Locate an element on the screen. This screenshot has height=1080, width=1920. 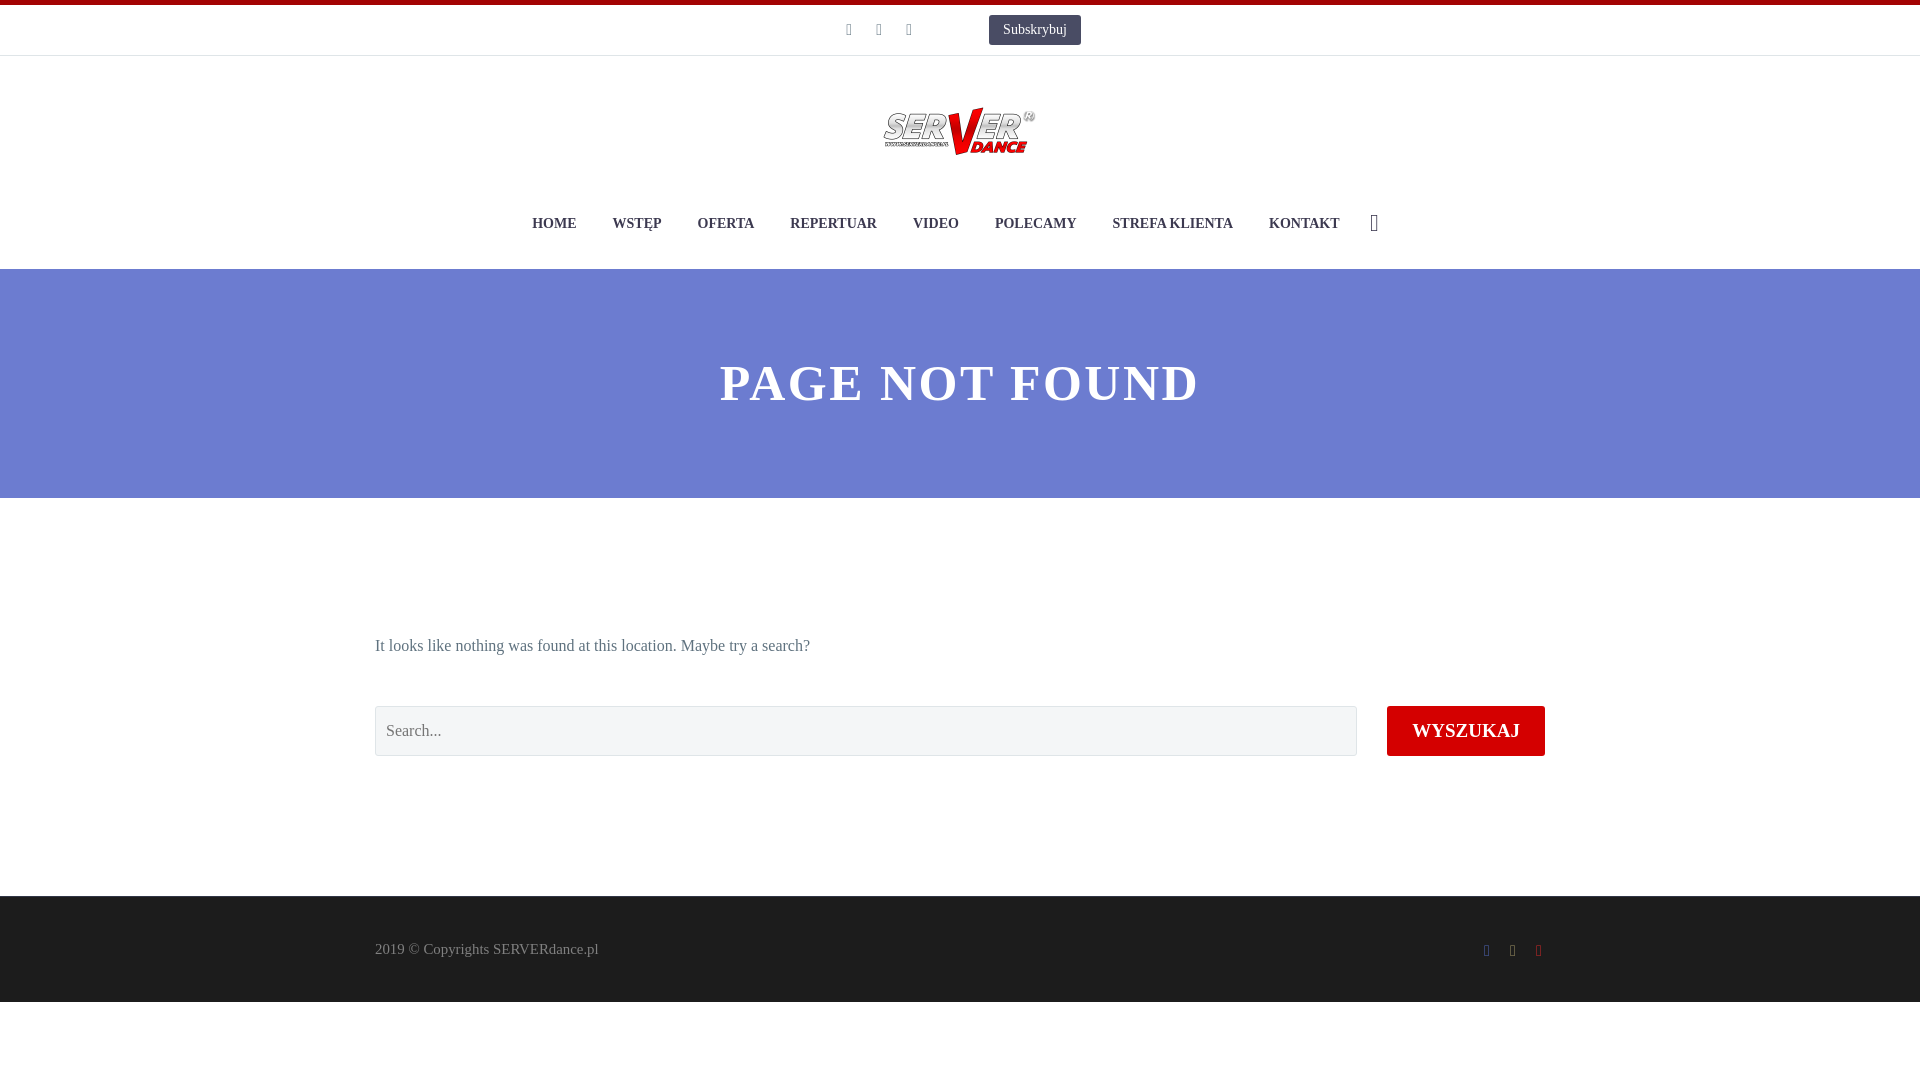
Subskrybuj is located at coordinates (1034, 30).